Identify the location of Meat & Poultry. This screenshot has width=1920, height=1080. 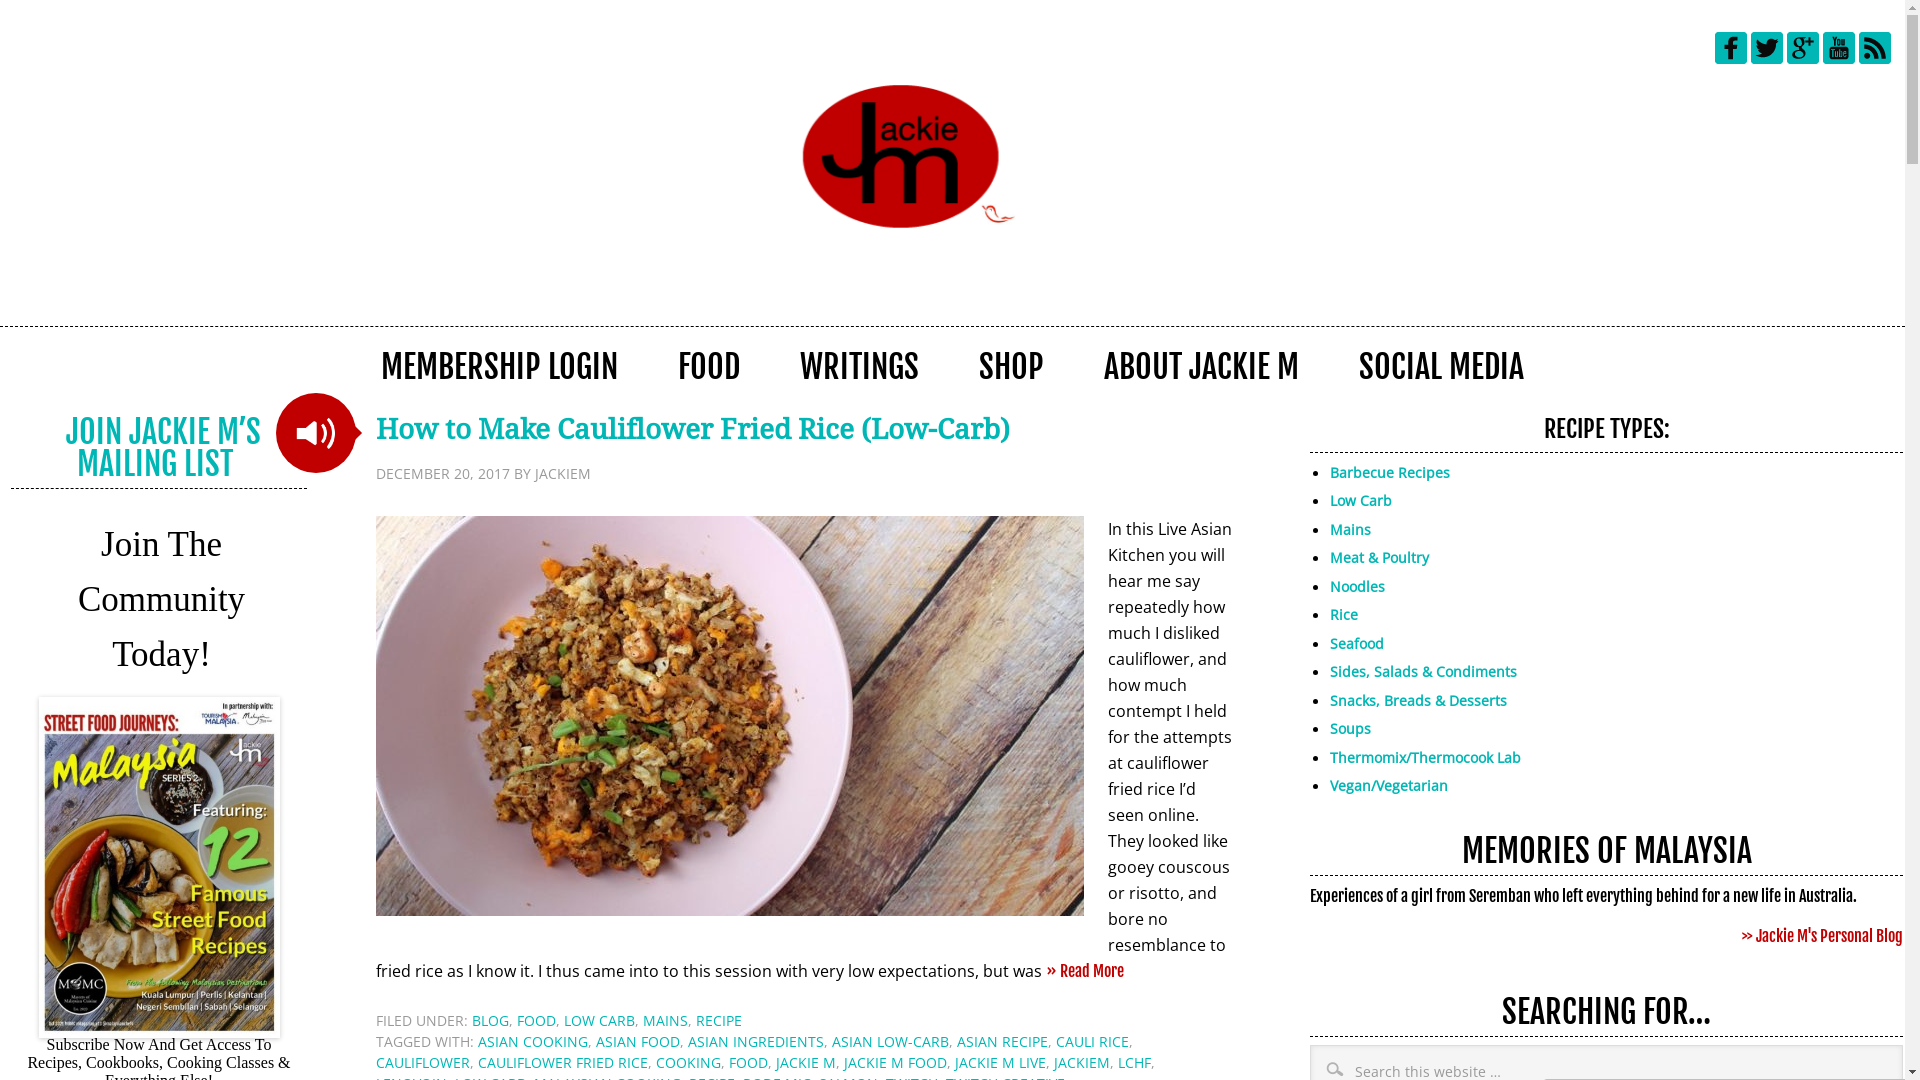
(1380, 558).